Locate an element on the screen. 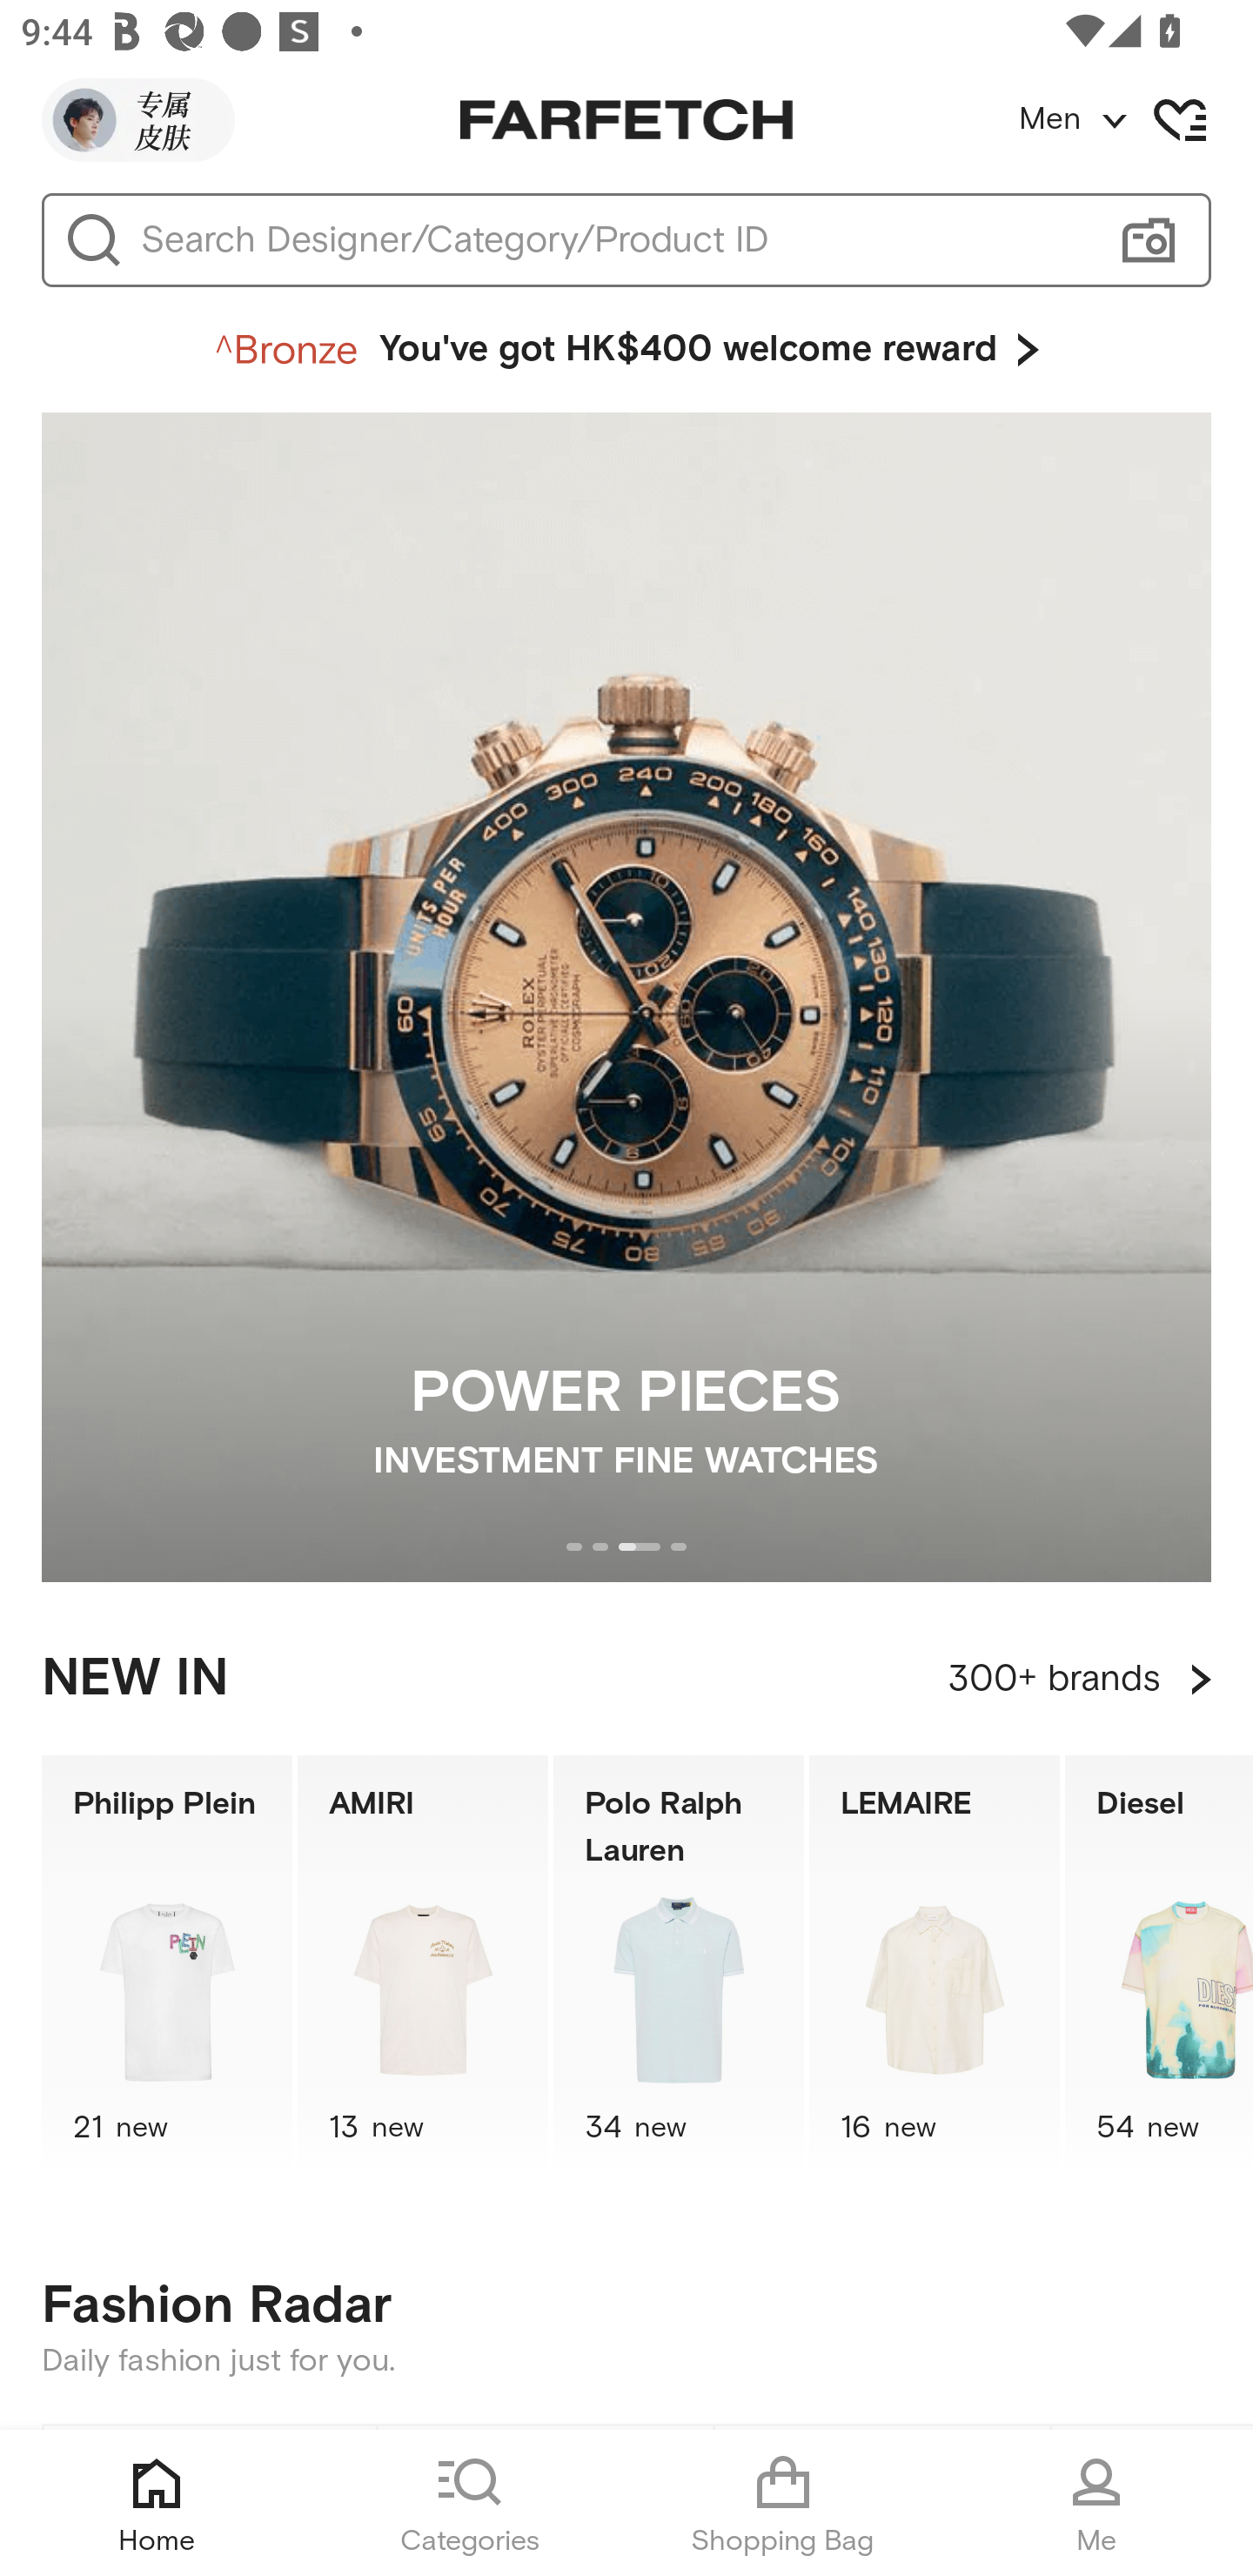  Categories is located at coordinates (470, 2503).